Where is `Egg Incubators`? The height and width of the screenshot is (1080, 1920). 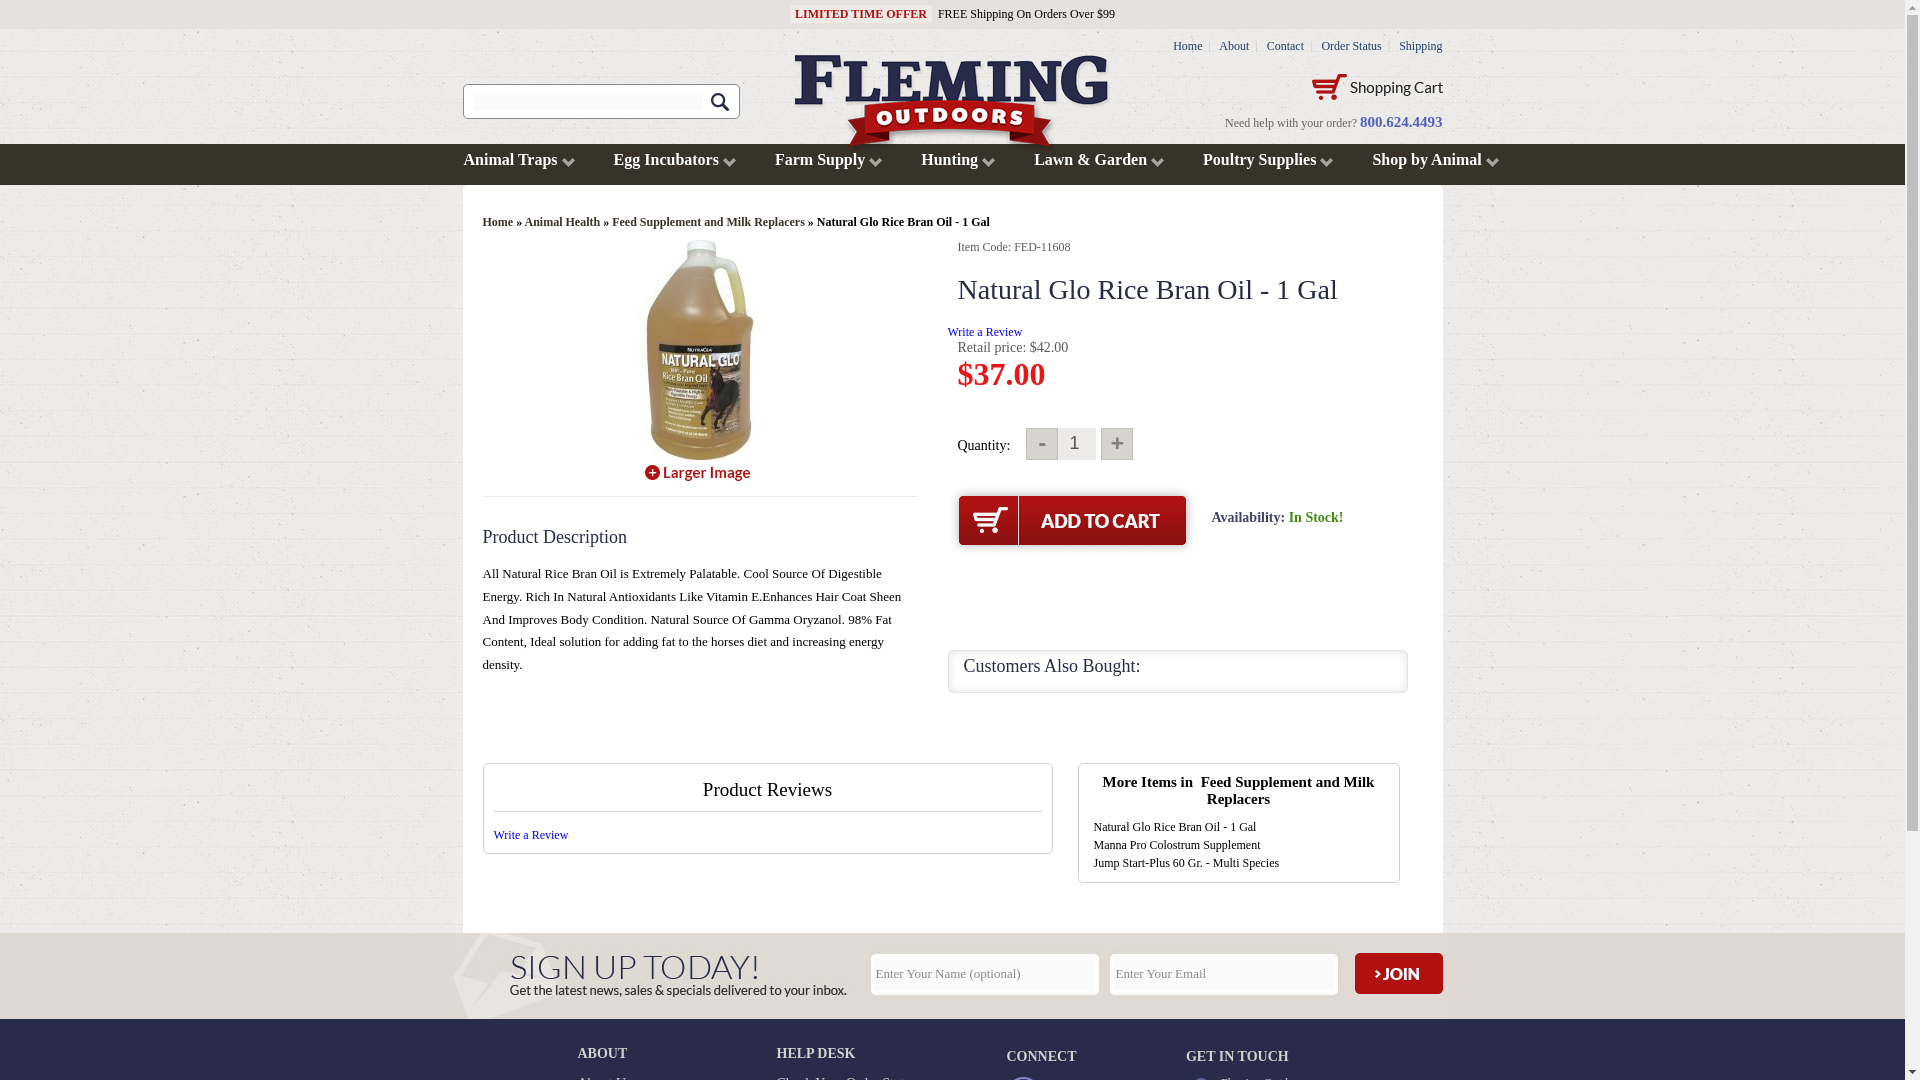
Egg Incubators is located at coordinates (664, 159).